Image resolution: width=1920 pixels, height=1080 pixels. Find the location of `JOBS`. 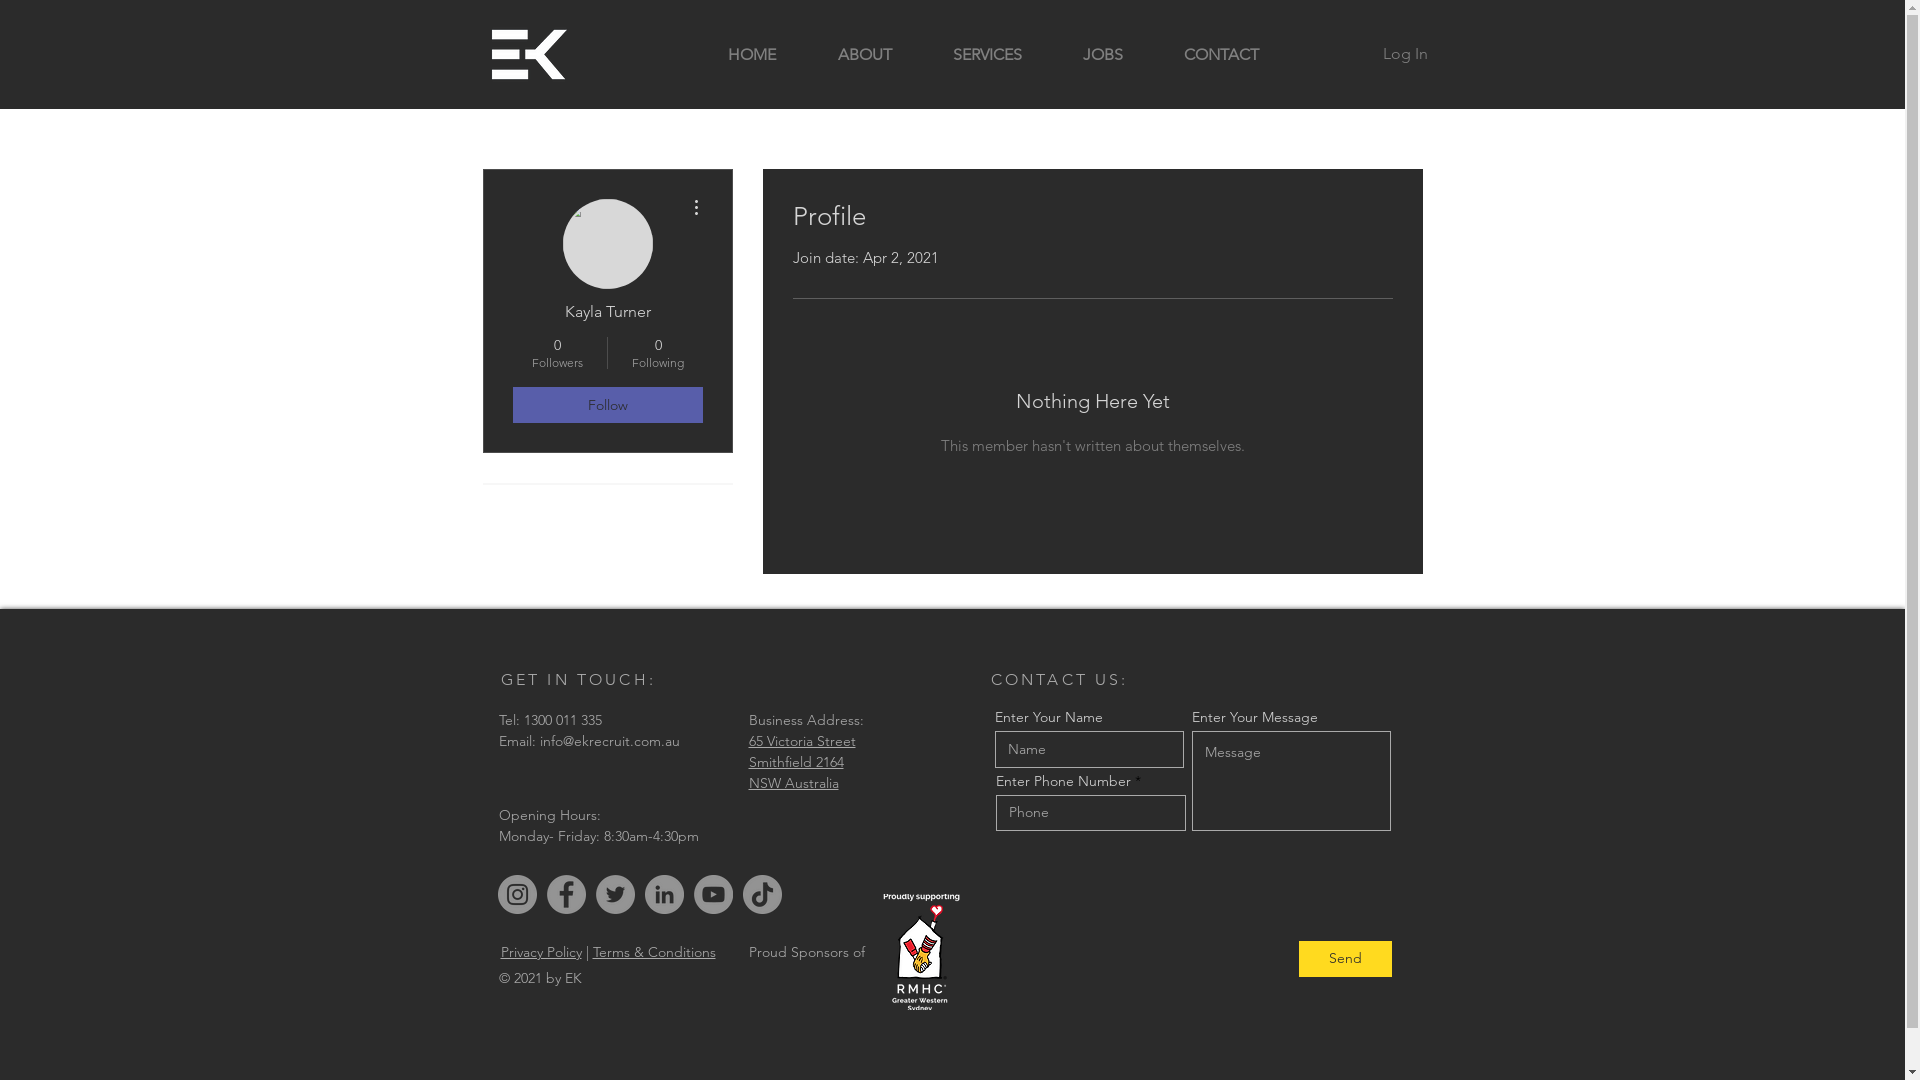

JOBS is located at coordinates (1102, 54).